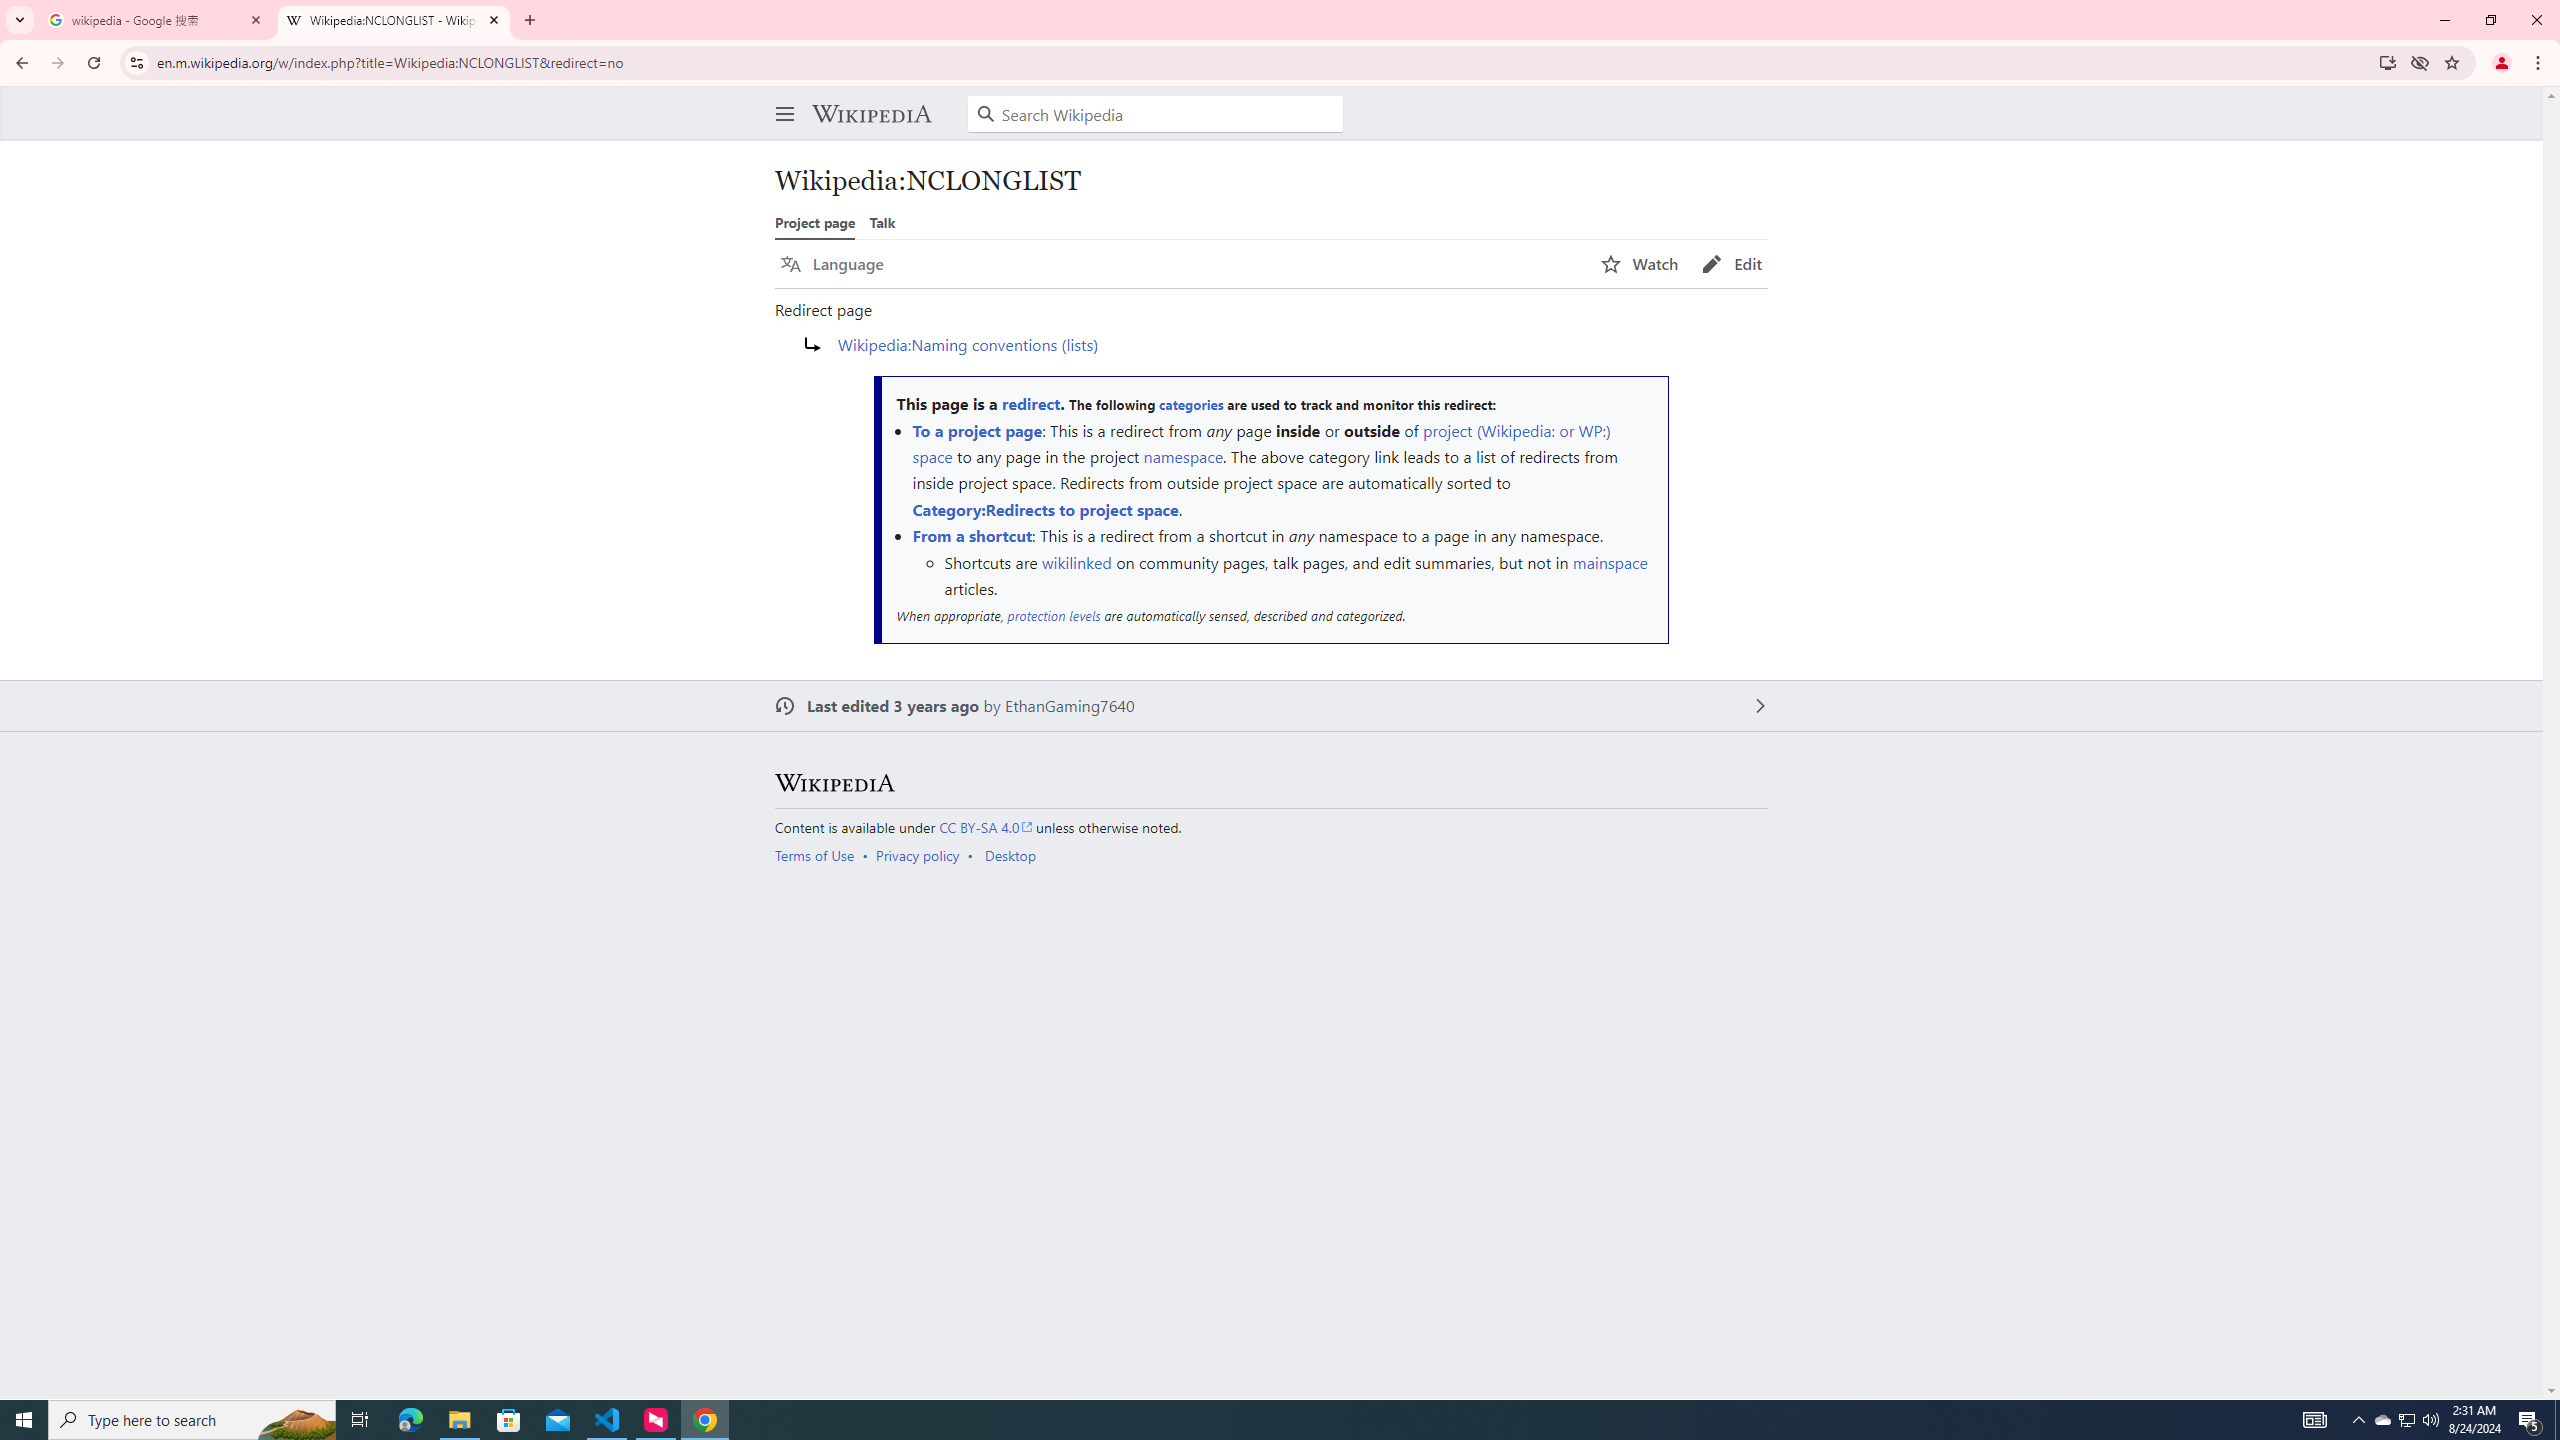 This screenshot has width=2560, height=1440. Describe the element at coordinates (394, 20) in the screenshot. I see `Wikipedia:NCLONGLIST - Wikipedia` at that location.